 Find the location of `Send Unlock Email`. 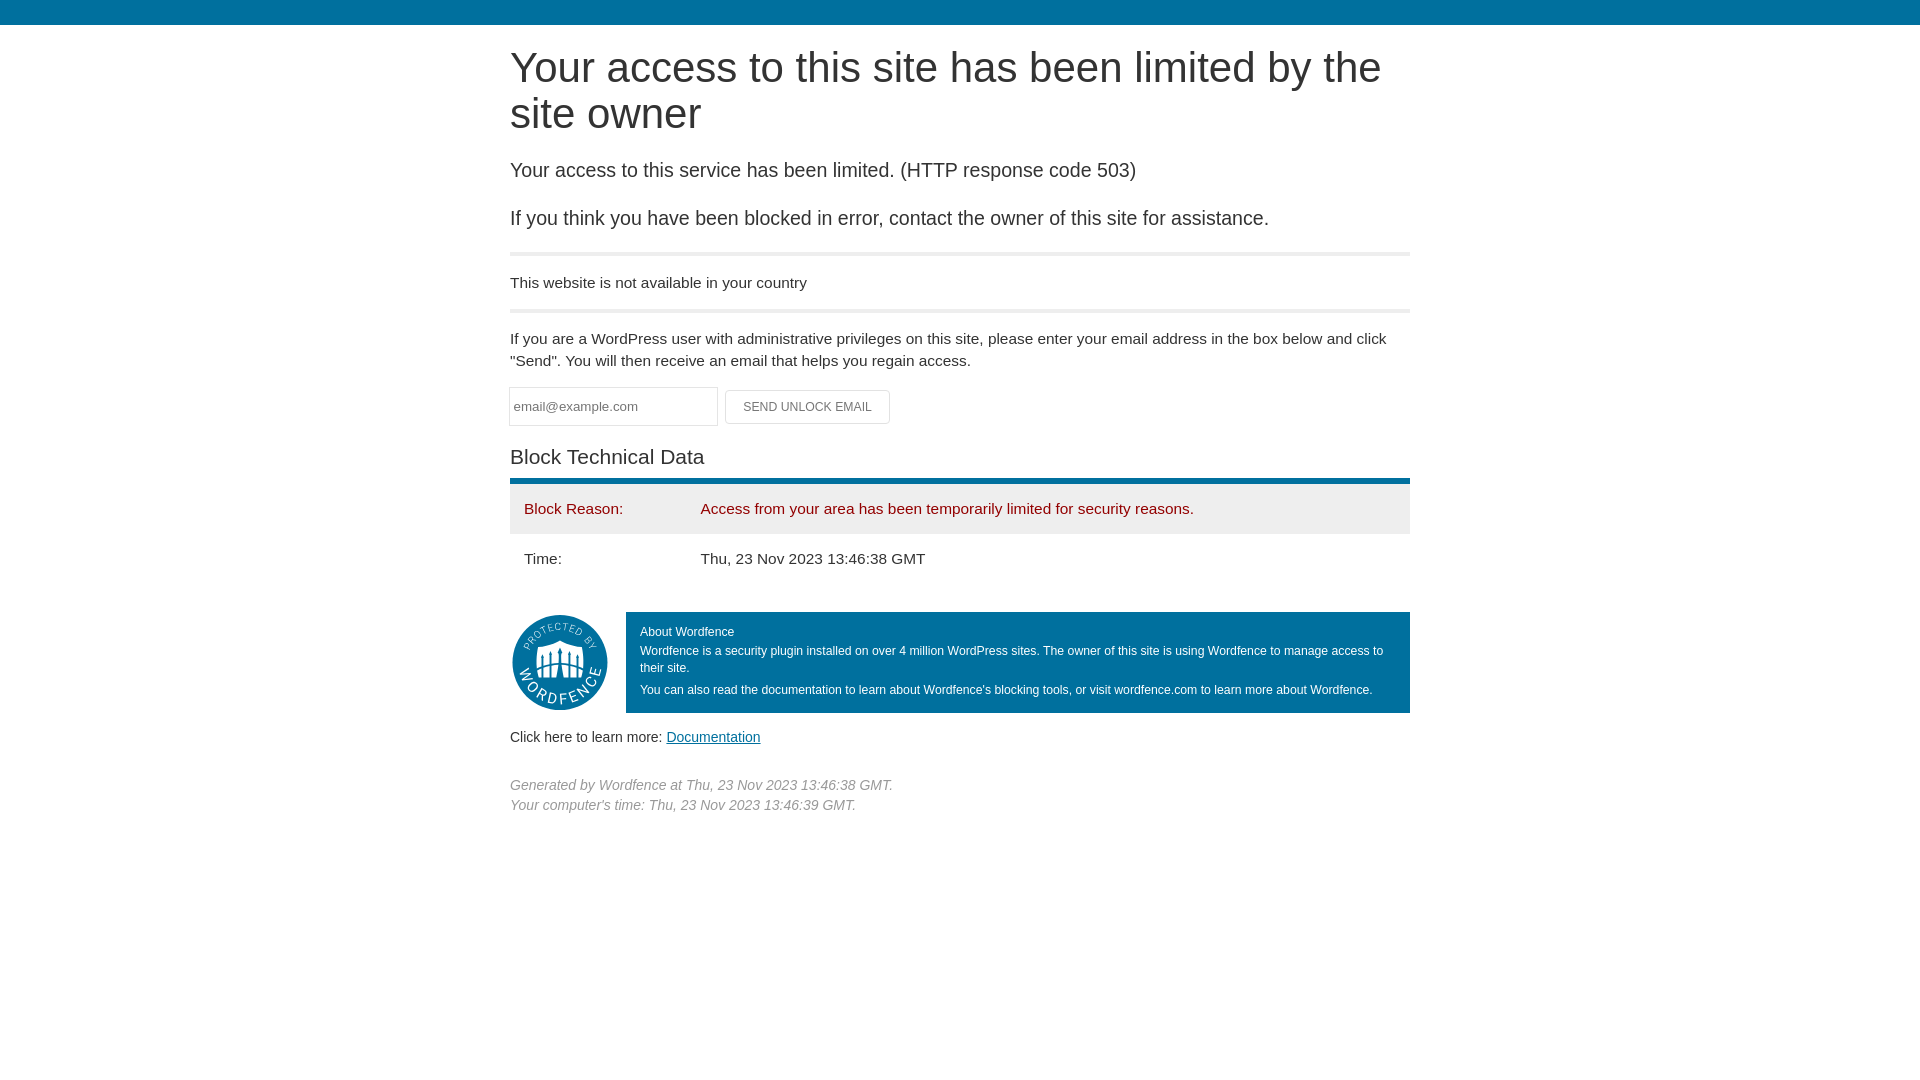

Send Unlock Email is located at coordinates (808, 407).